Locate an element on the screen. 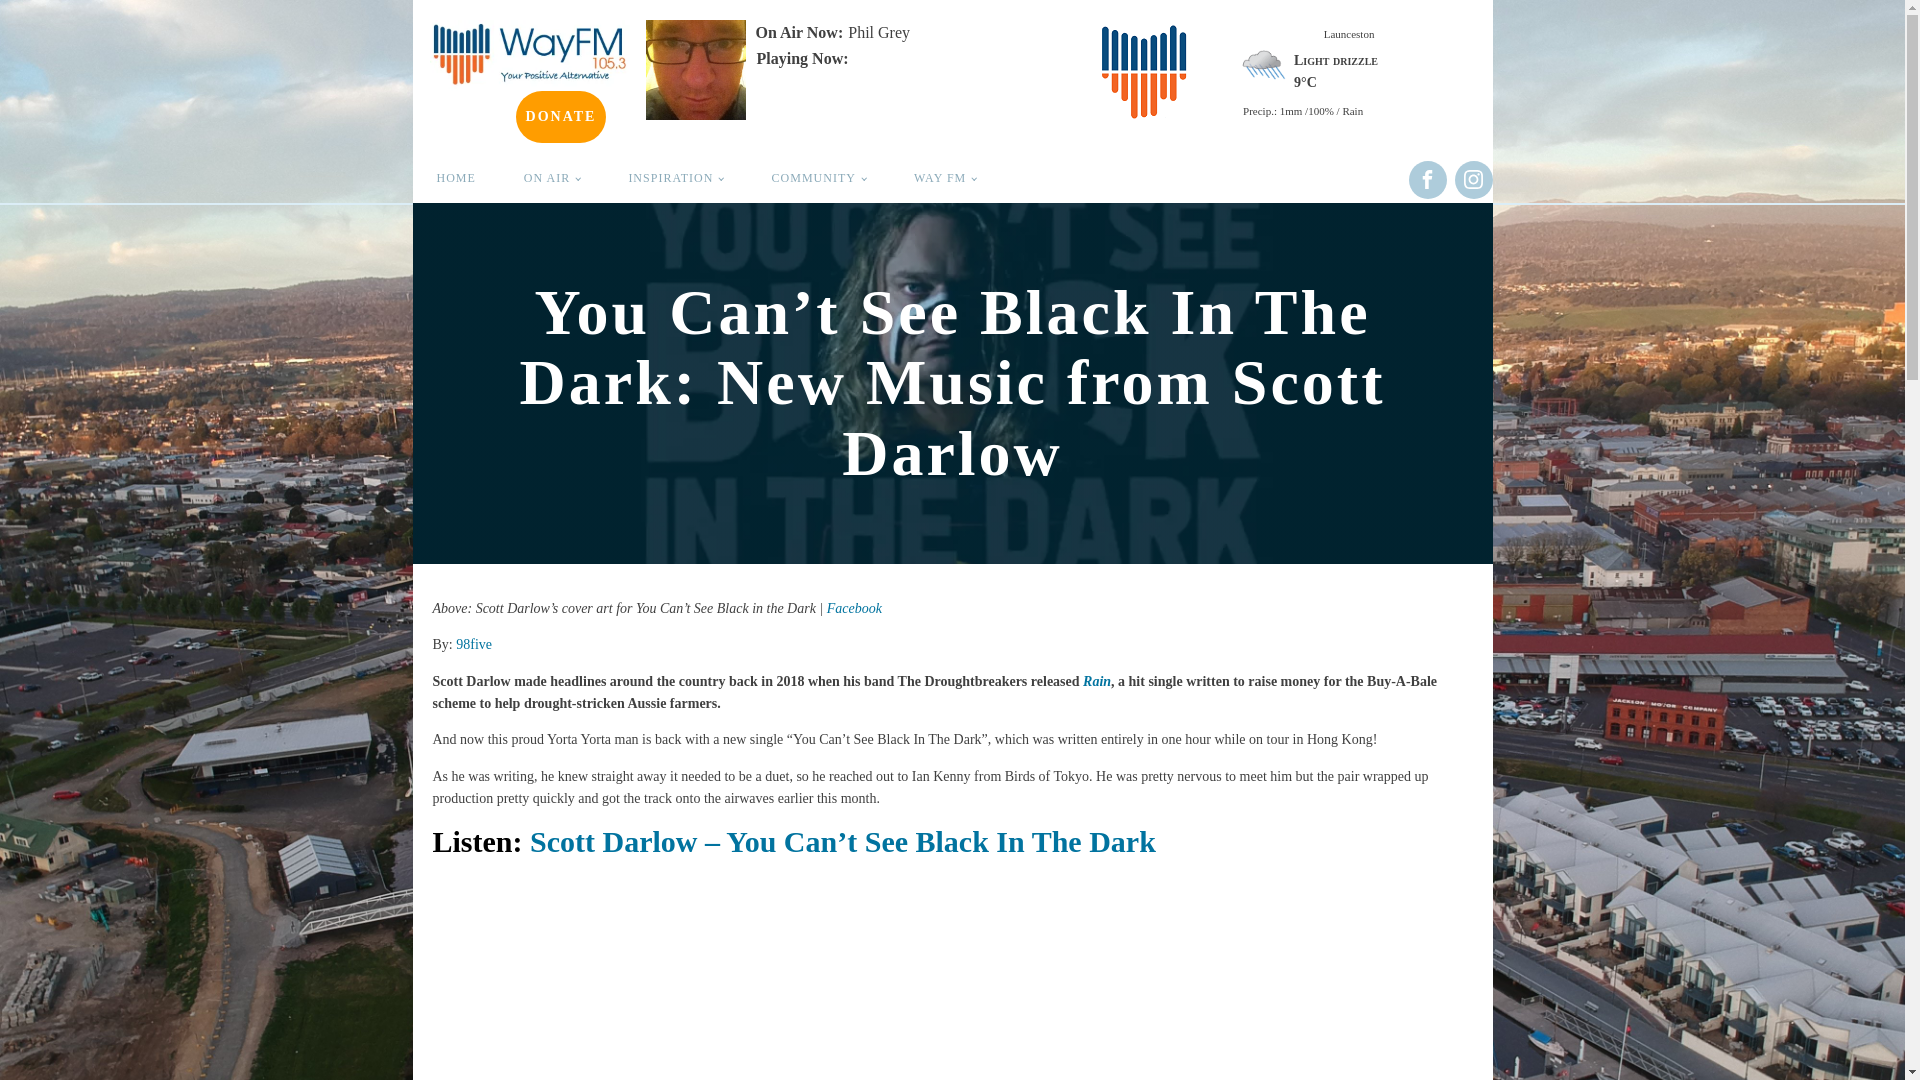 The width and height of the screenshot is (1920, 1080). COMMUNITY is located at coordinates (819, 178).